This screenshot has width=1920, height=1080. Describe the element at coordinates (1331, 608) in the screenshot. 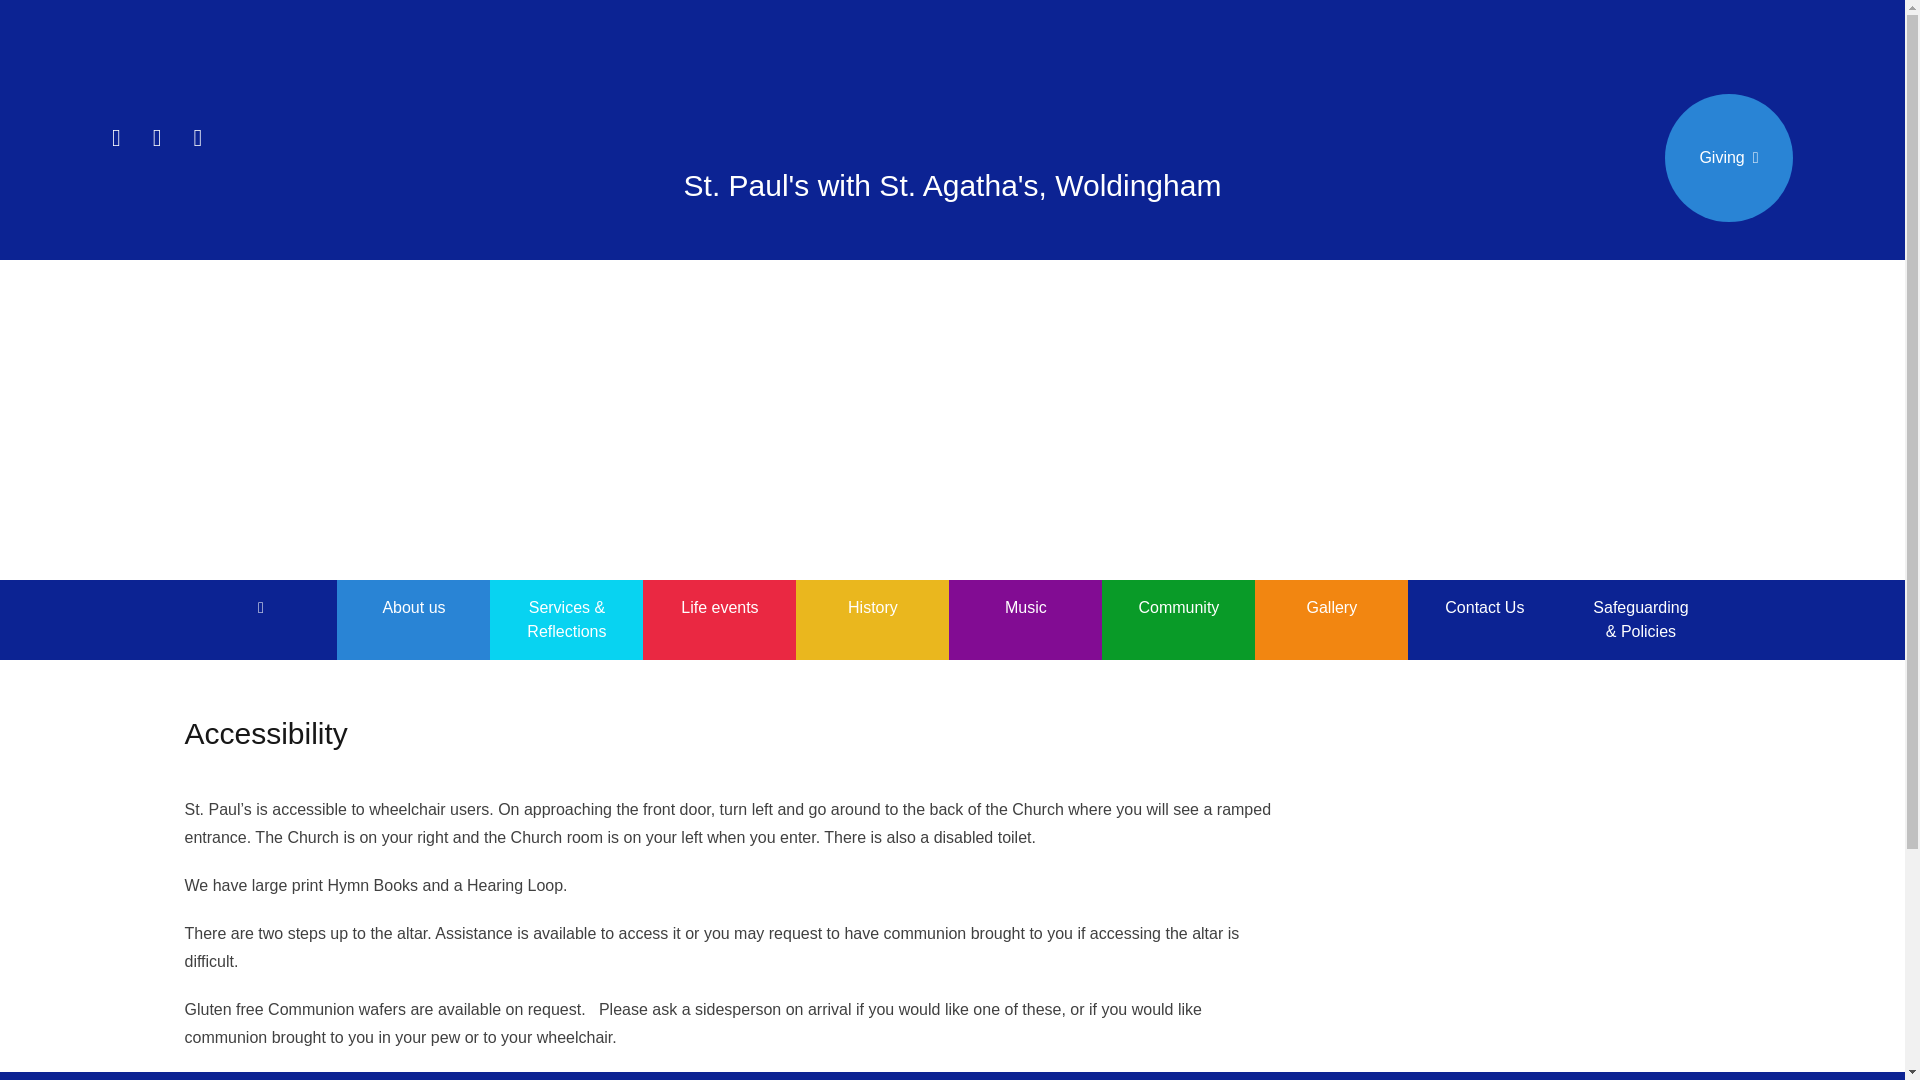

I see `Gallery` at that location.